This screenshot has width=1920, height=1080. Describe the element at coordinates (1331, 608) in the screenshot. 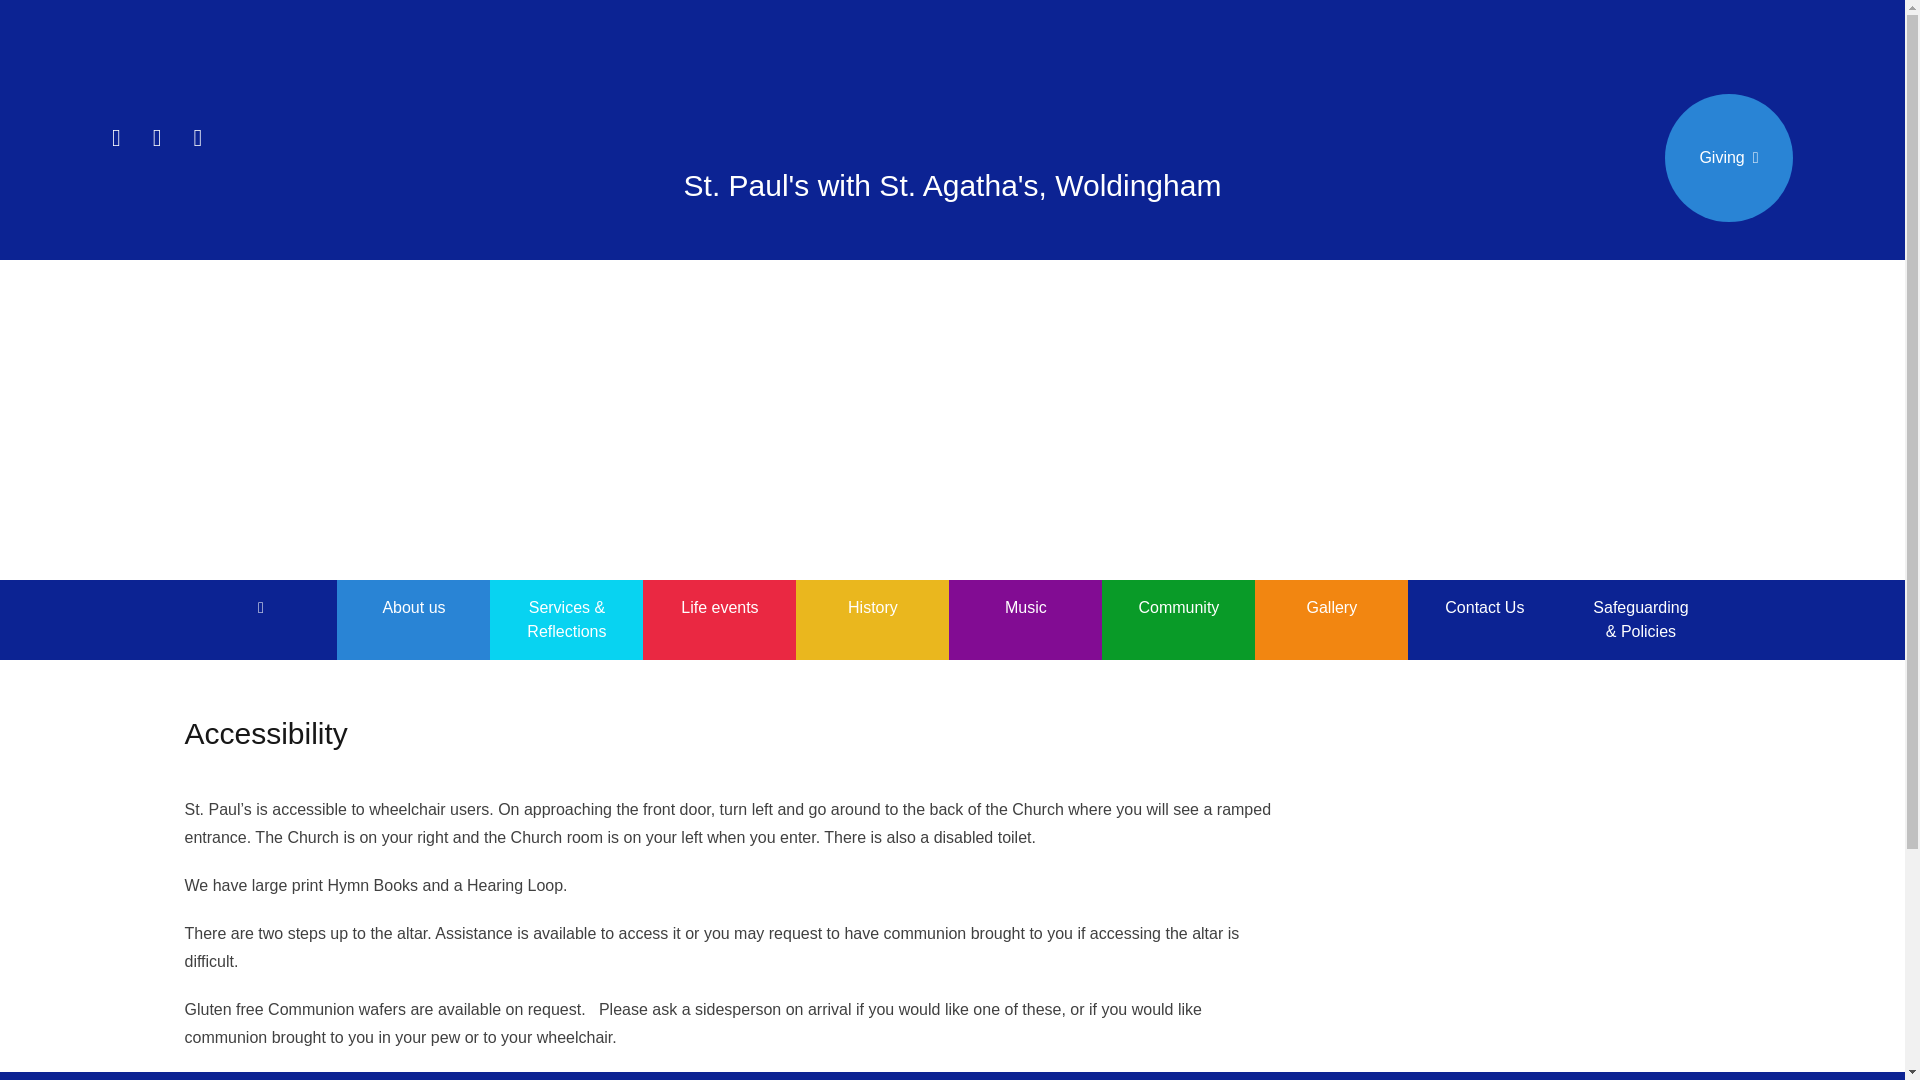

I see `Gallery` at that location.